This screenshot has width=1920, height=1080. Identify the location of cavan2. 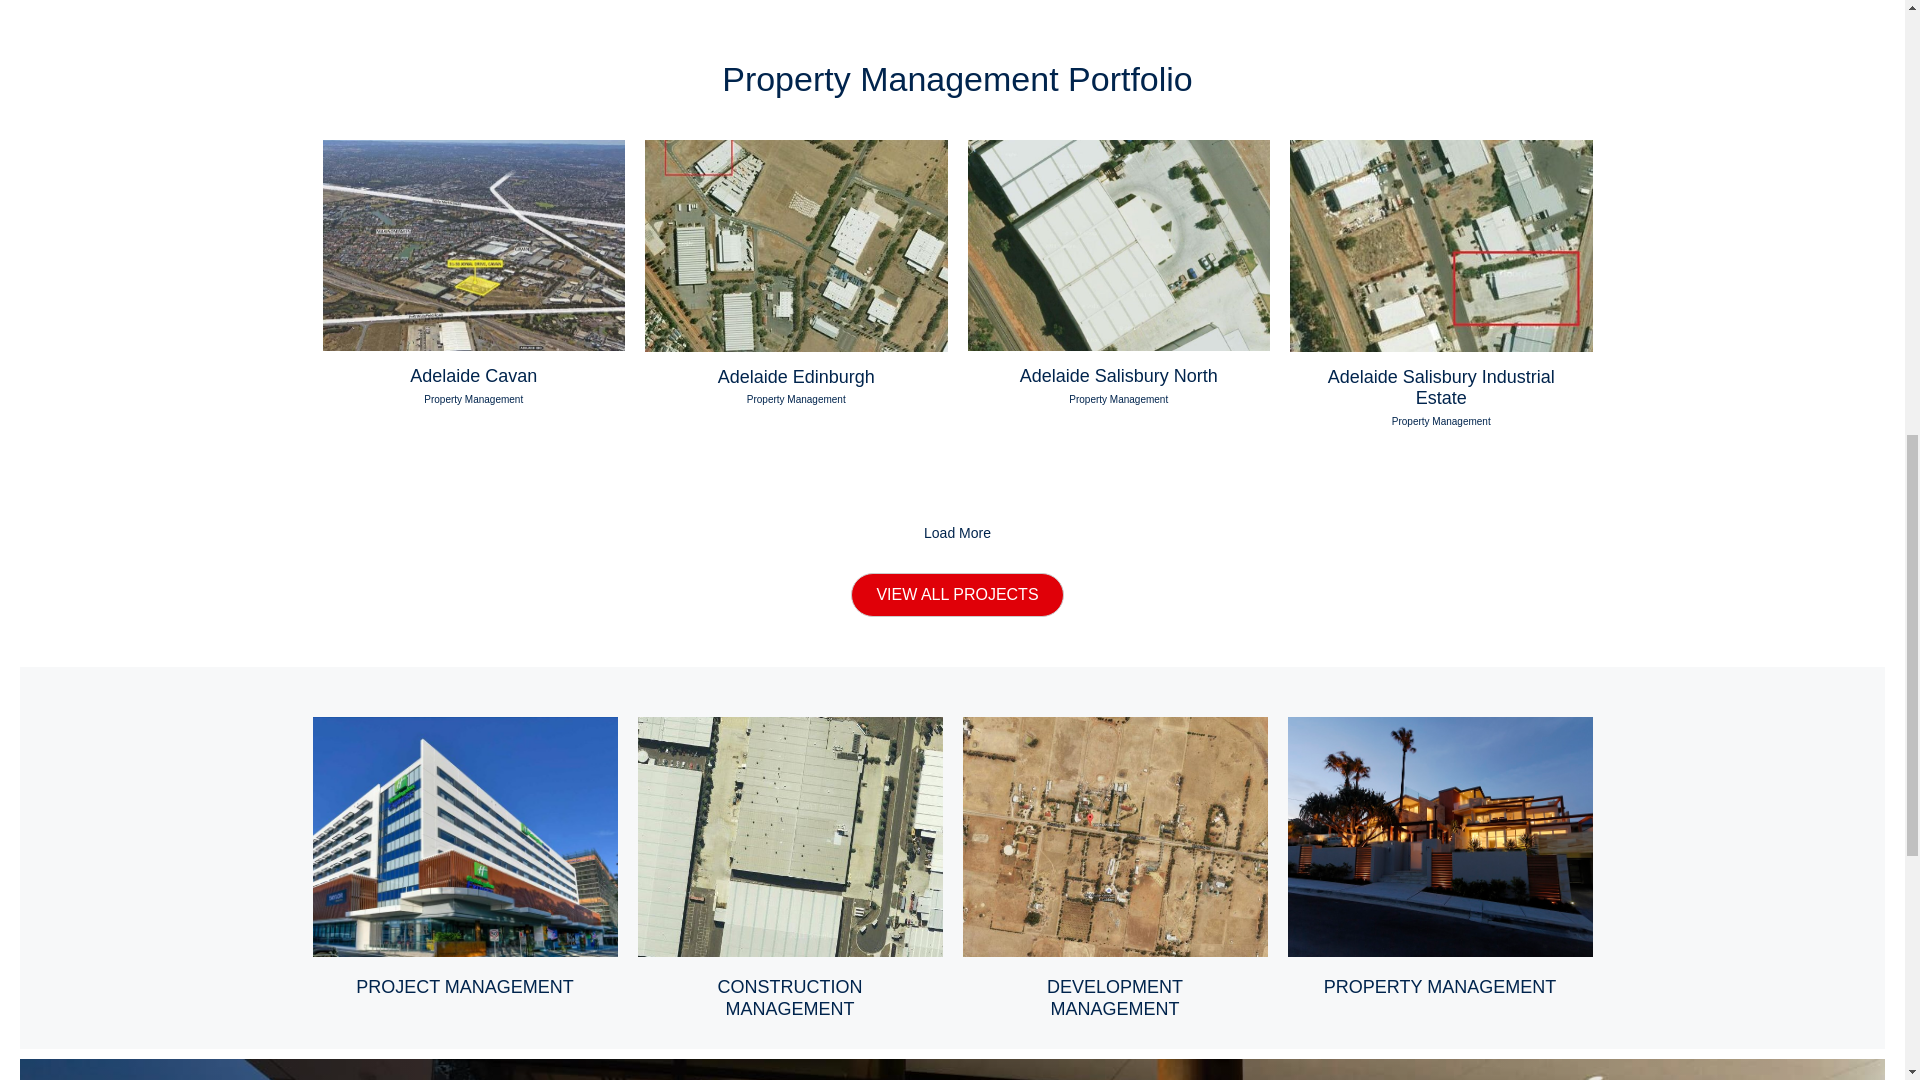
(474, 246).